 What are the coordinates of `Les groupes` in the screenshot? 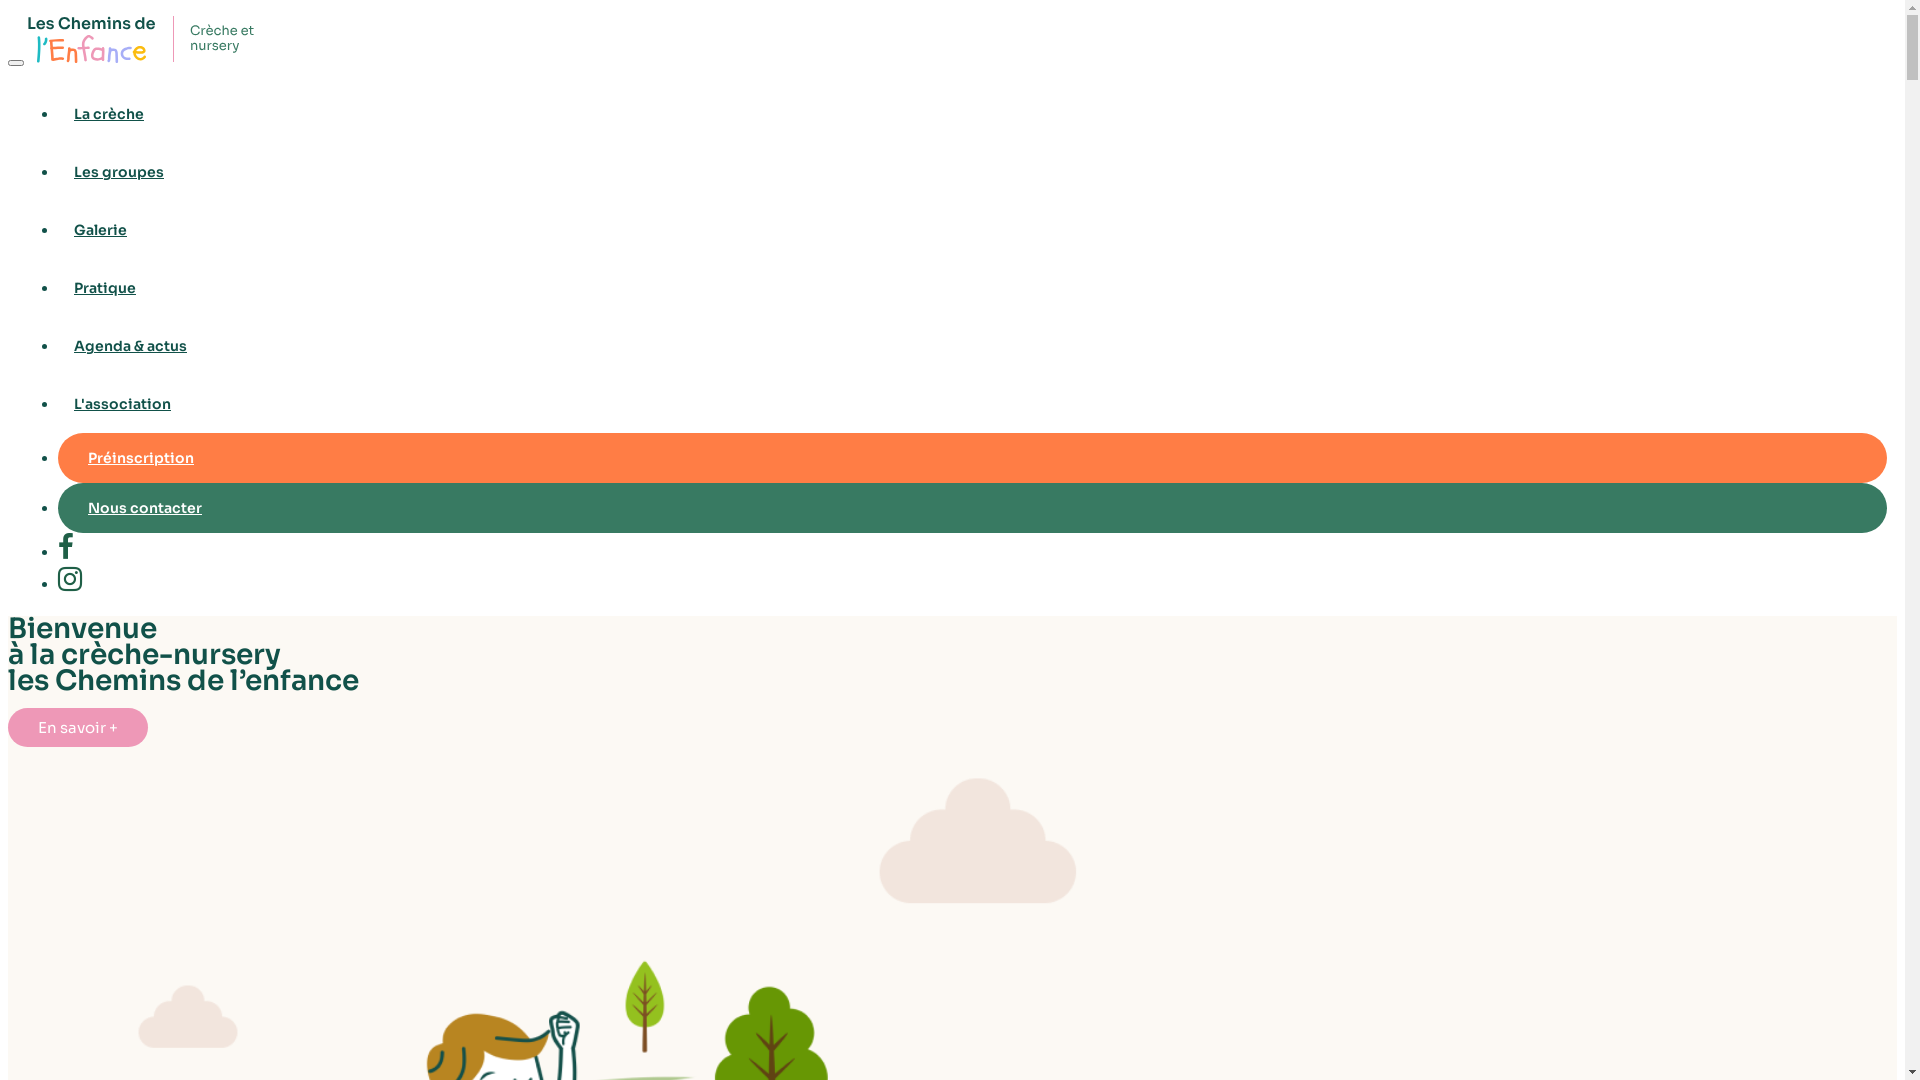 It's located at (972, 172).